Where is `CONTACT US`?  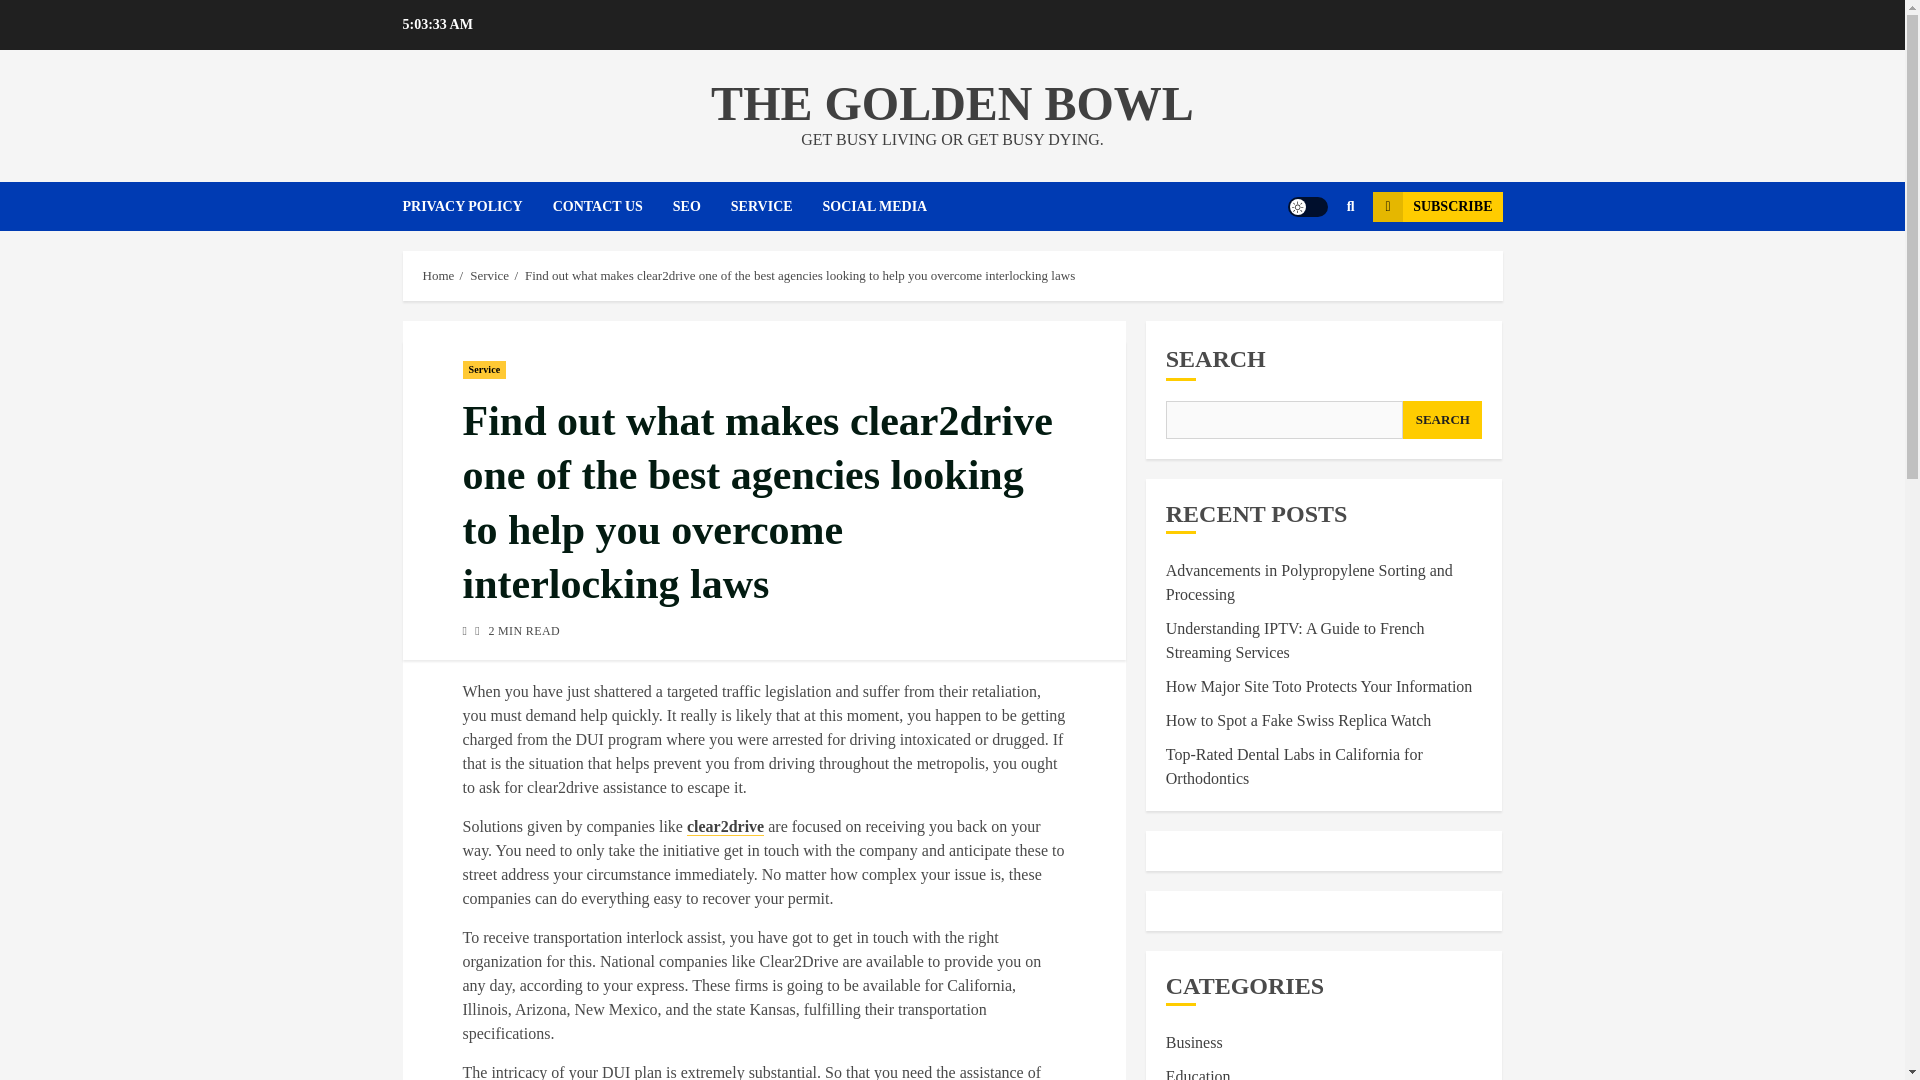 CONTACT US is located at coordinates (612, 206).